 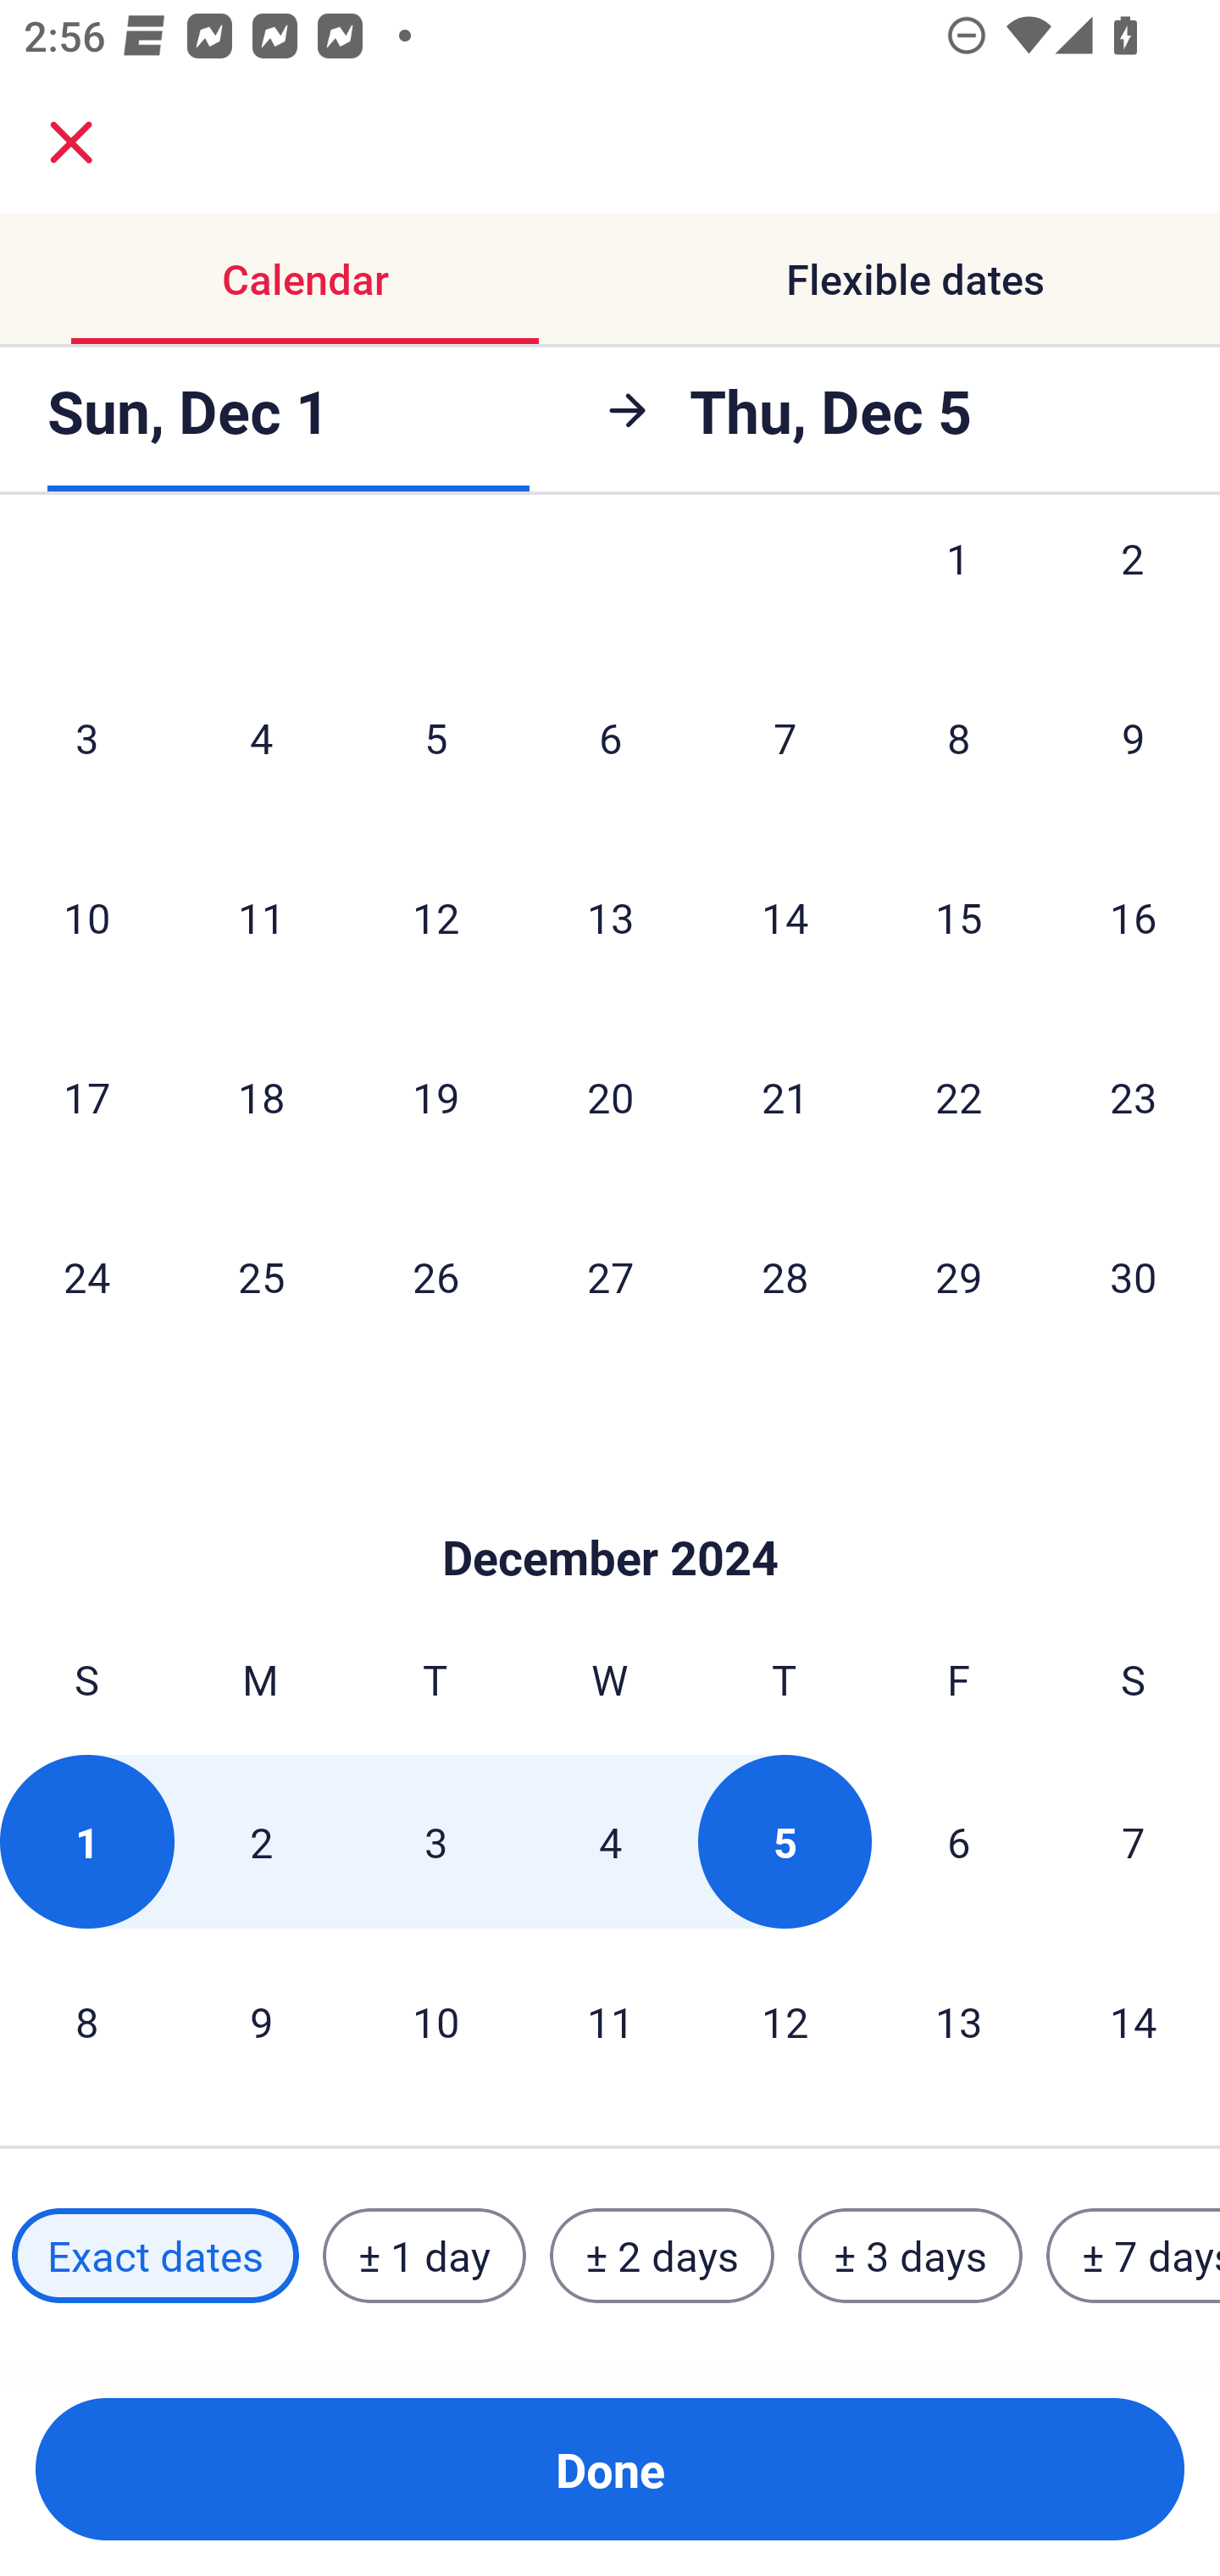 I want to click on 14 Saturday, December 14, 2024, so click(x=1134, y=2020).